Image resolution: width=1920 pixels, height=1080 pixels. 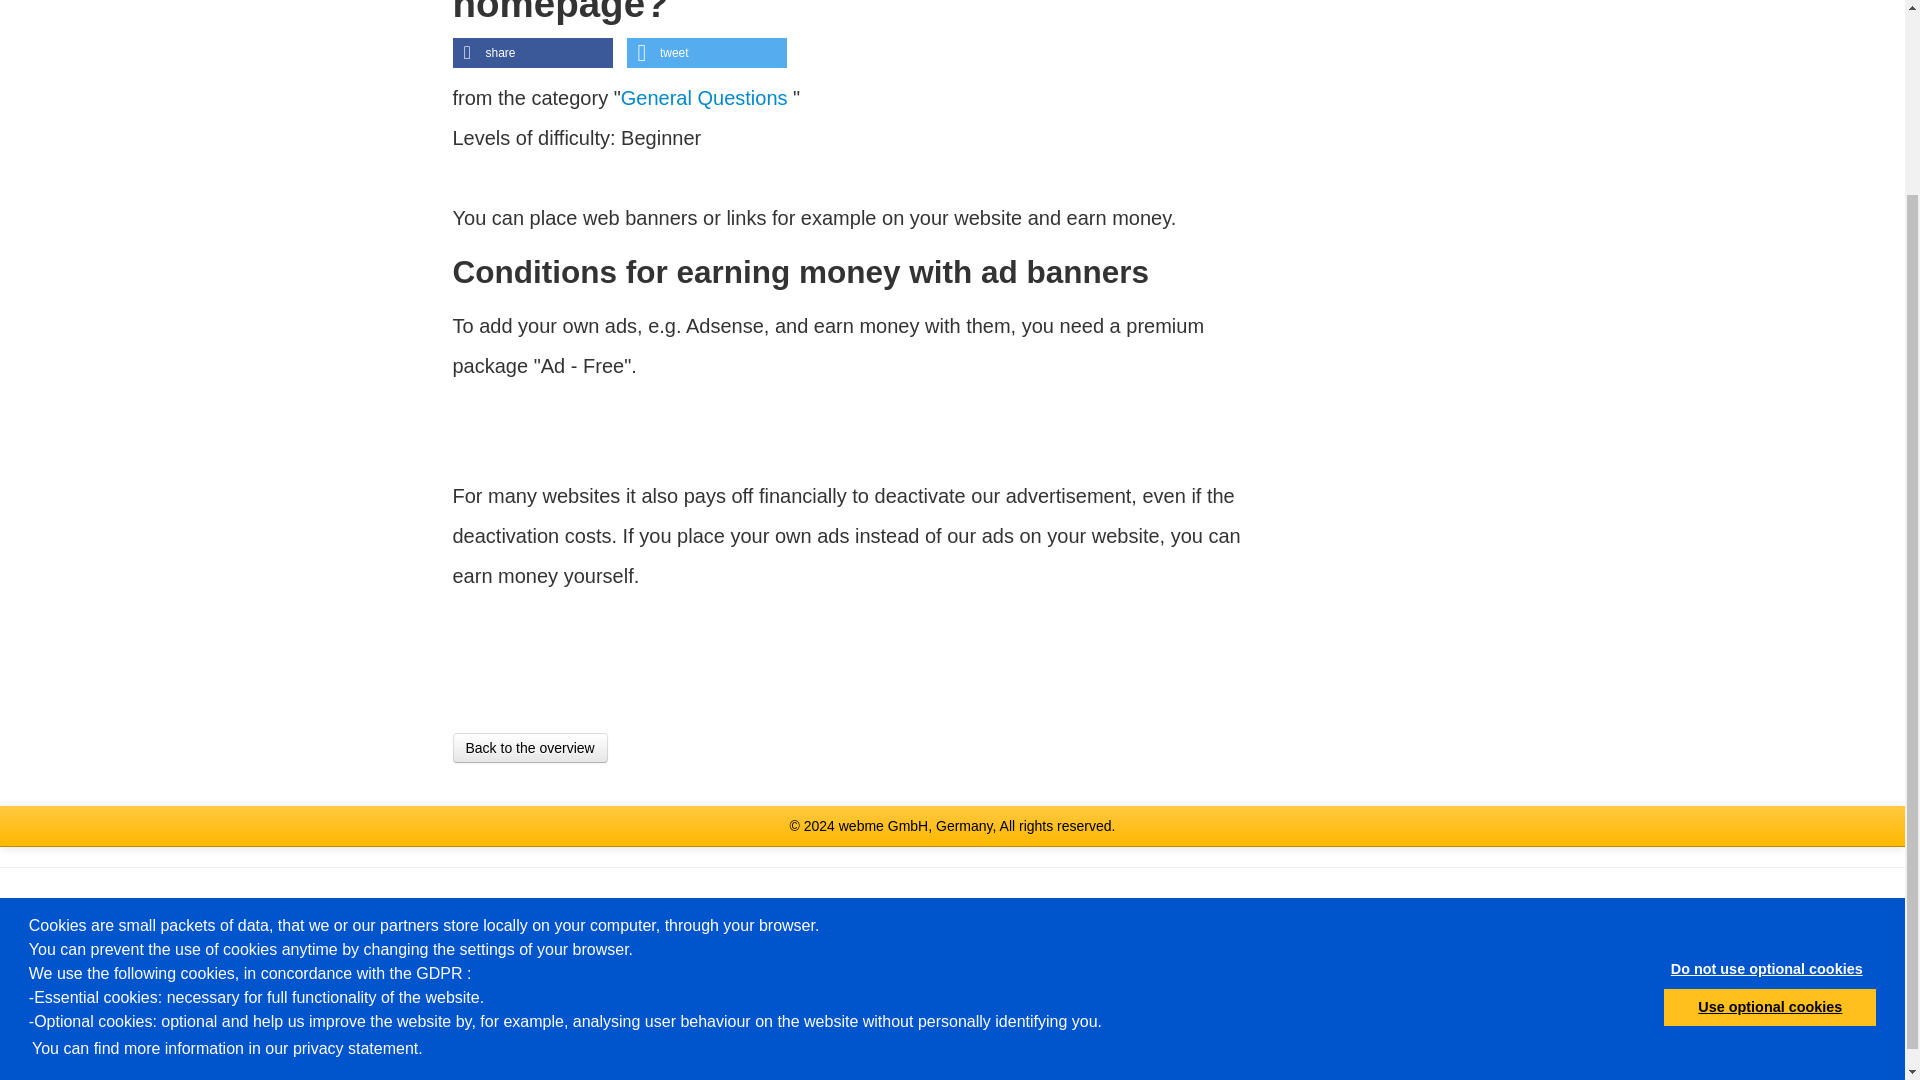 What do you see at coordinates (770, 906) in the screenshot?
I see `English` at bounding box center [770, 906].